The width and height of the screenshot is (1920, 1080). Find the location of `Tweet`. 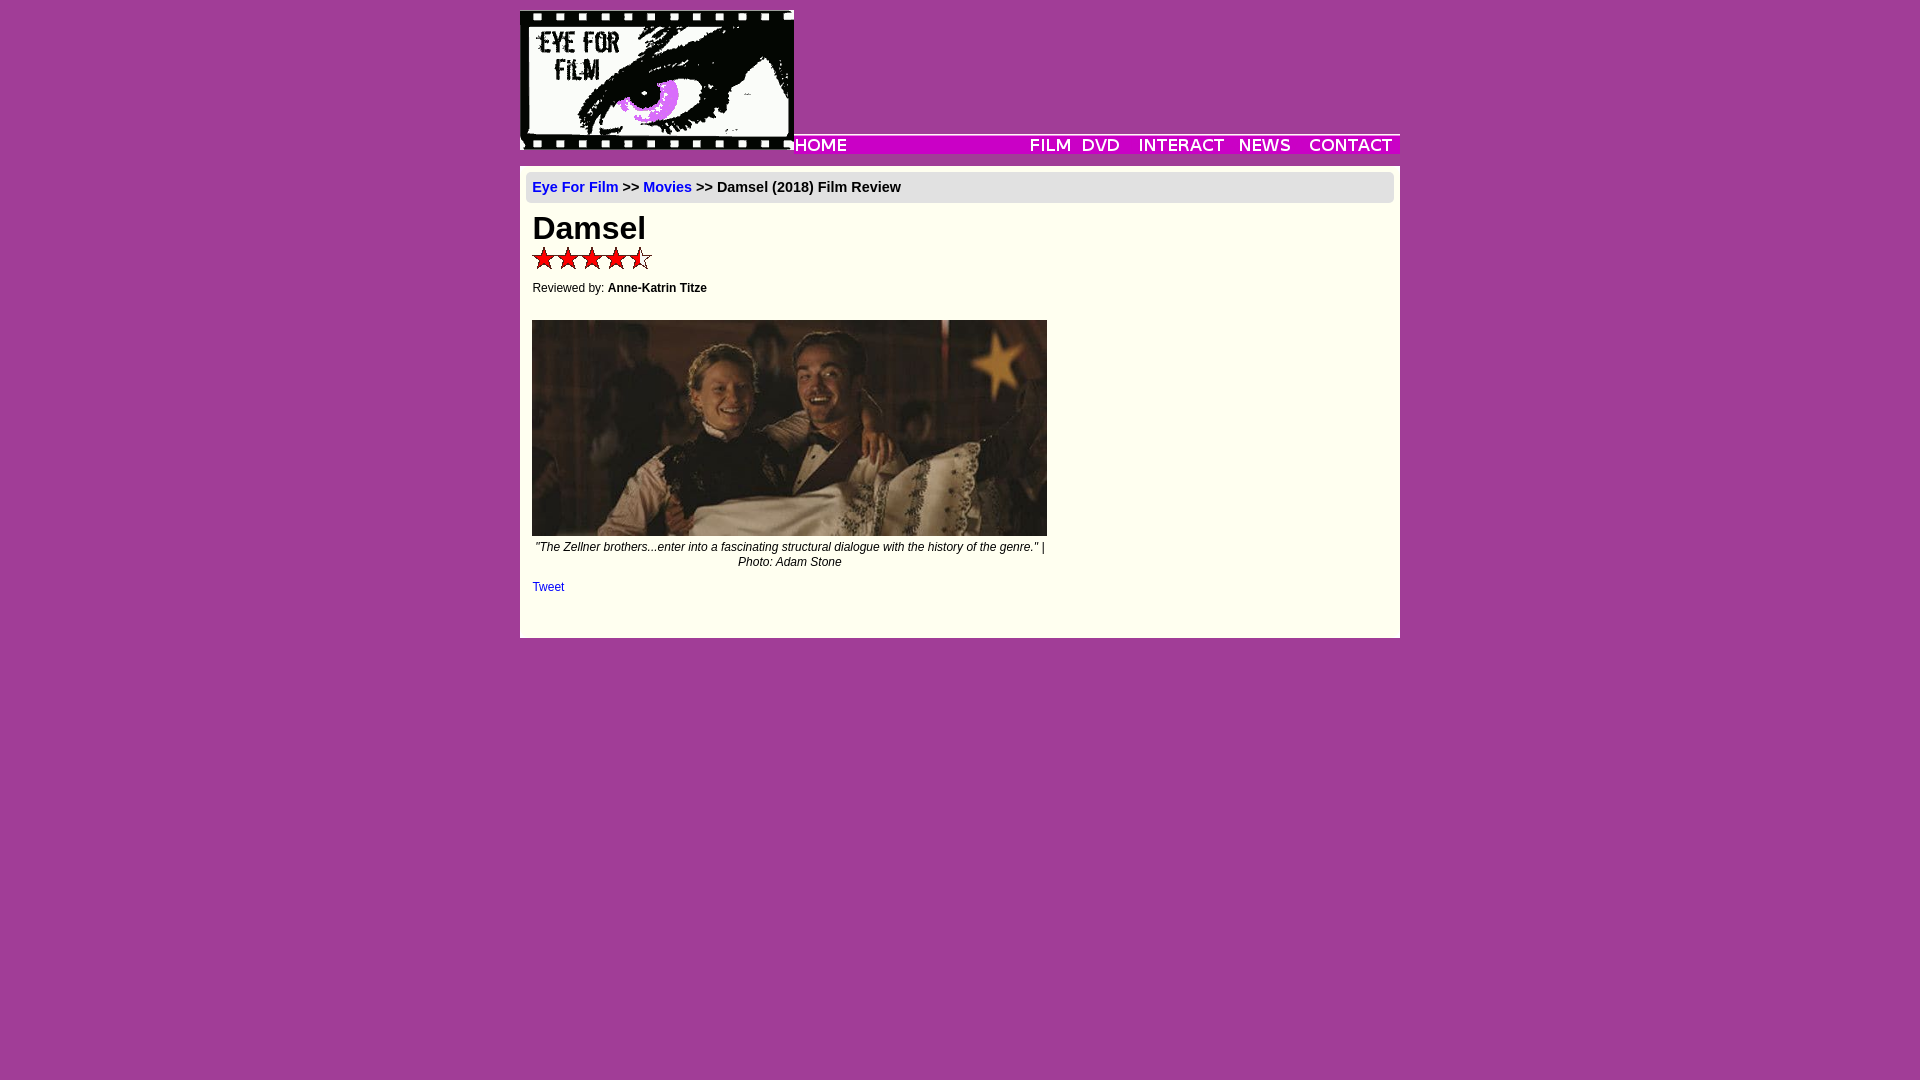

Tweet is located at coordinates (548, 586).